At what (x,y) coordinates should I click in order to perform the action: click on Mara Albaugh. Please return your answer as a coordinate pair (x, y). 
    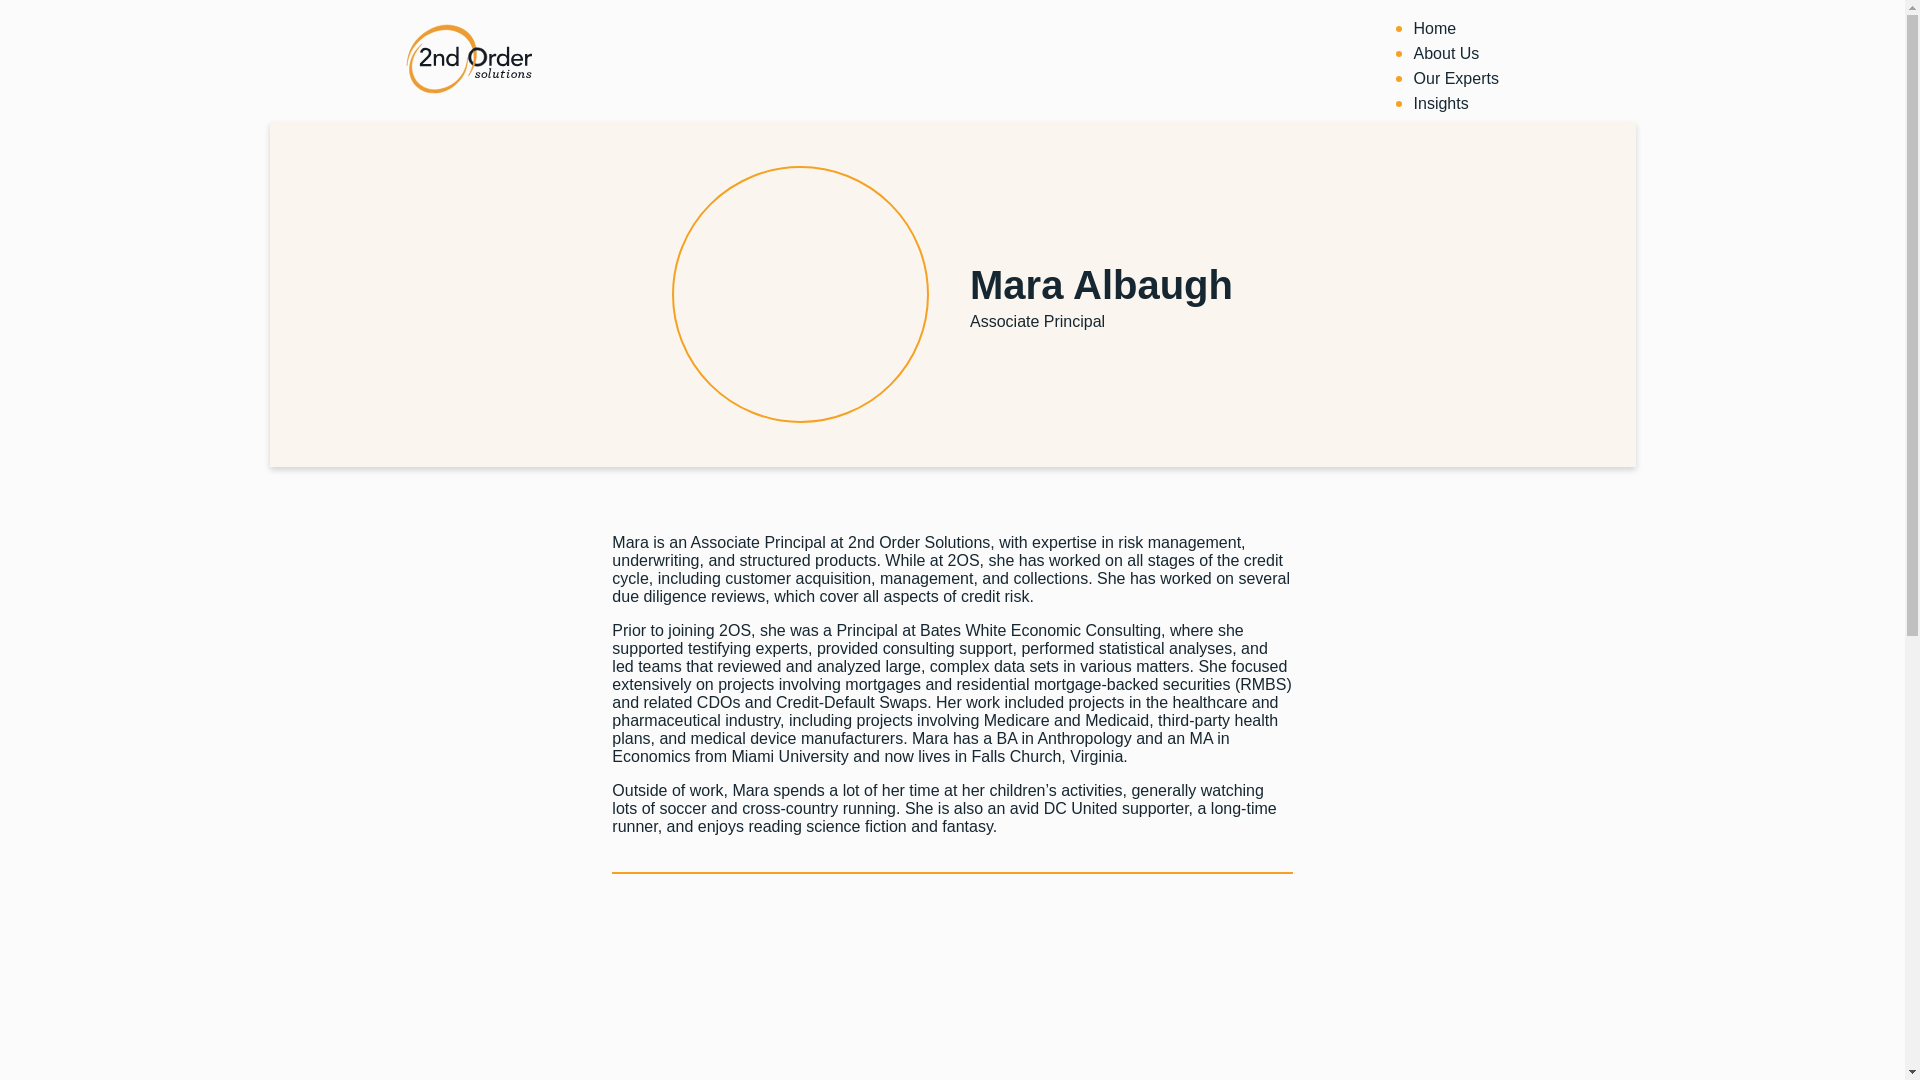
    Looking at the image, I should click on (1102, 285).